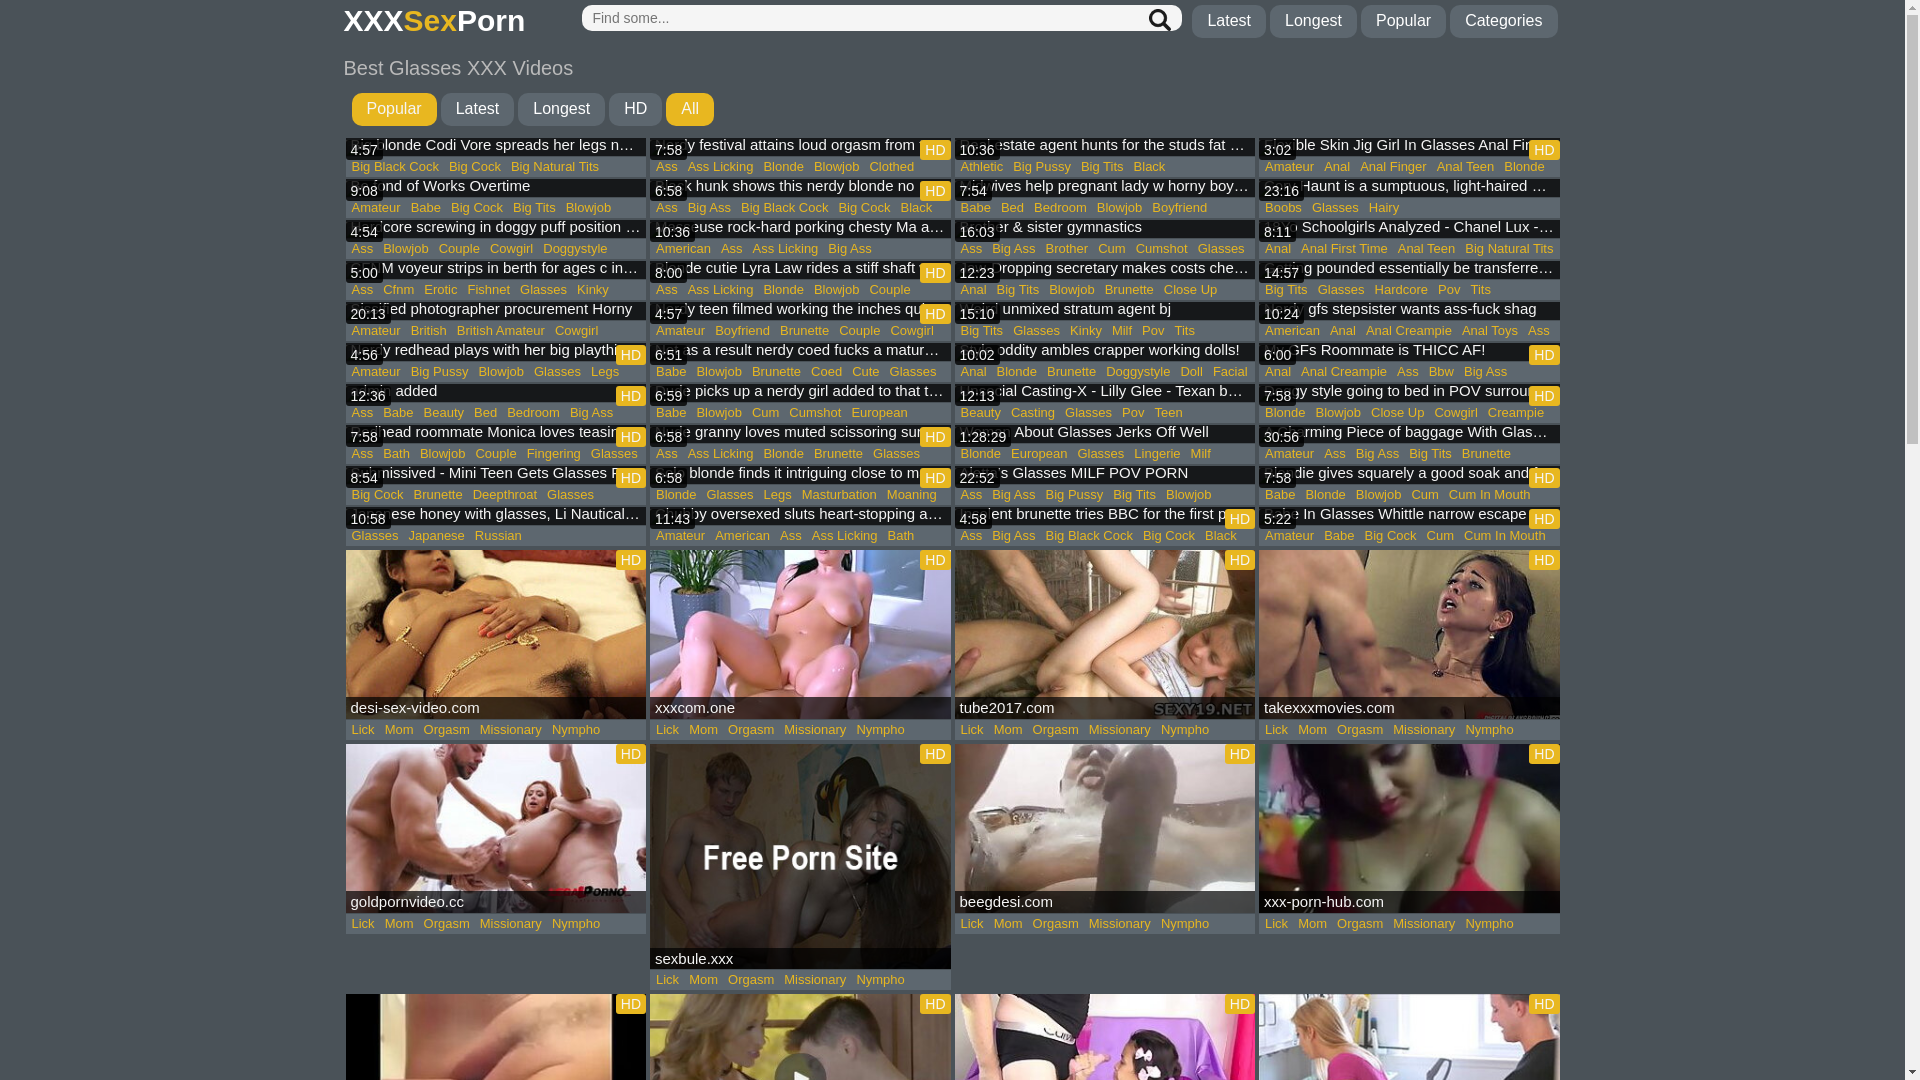 The width and height of the screenshot is (1920, 1080). What do you see at coordinates (1486, 454) in the screenshot?
I see `Brunette` at bounding box center [1486, 454].